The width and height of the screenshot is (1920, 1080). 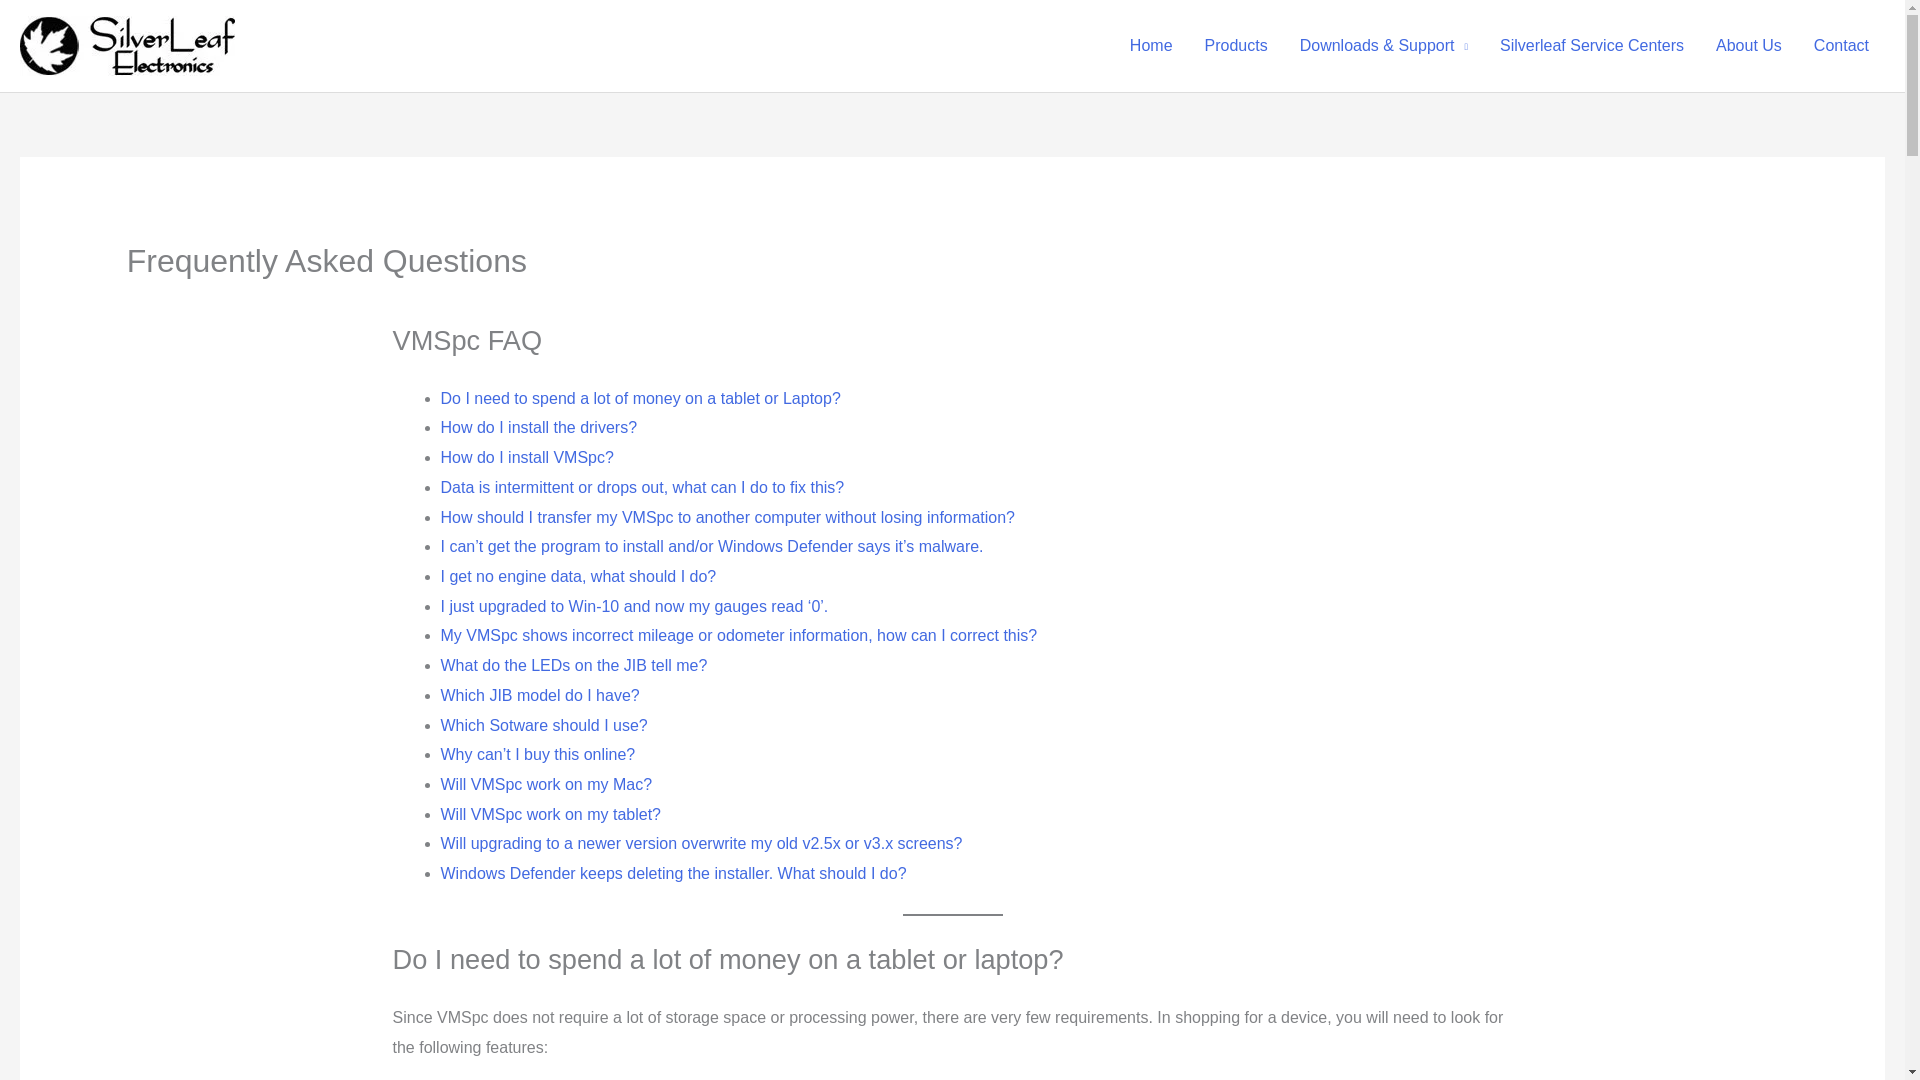 What do you see at coordinates (578, 576) in the screenshot?
I see `I get no engine data, what should I do?` at bounding box center [578, 576].